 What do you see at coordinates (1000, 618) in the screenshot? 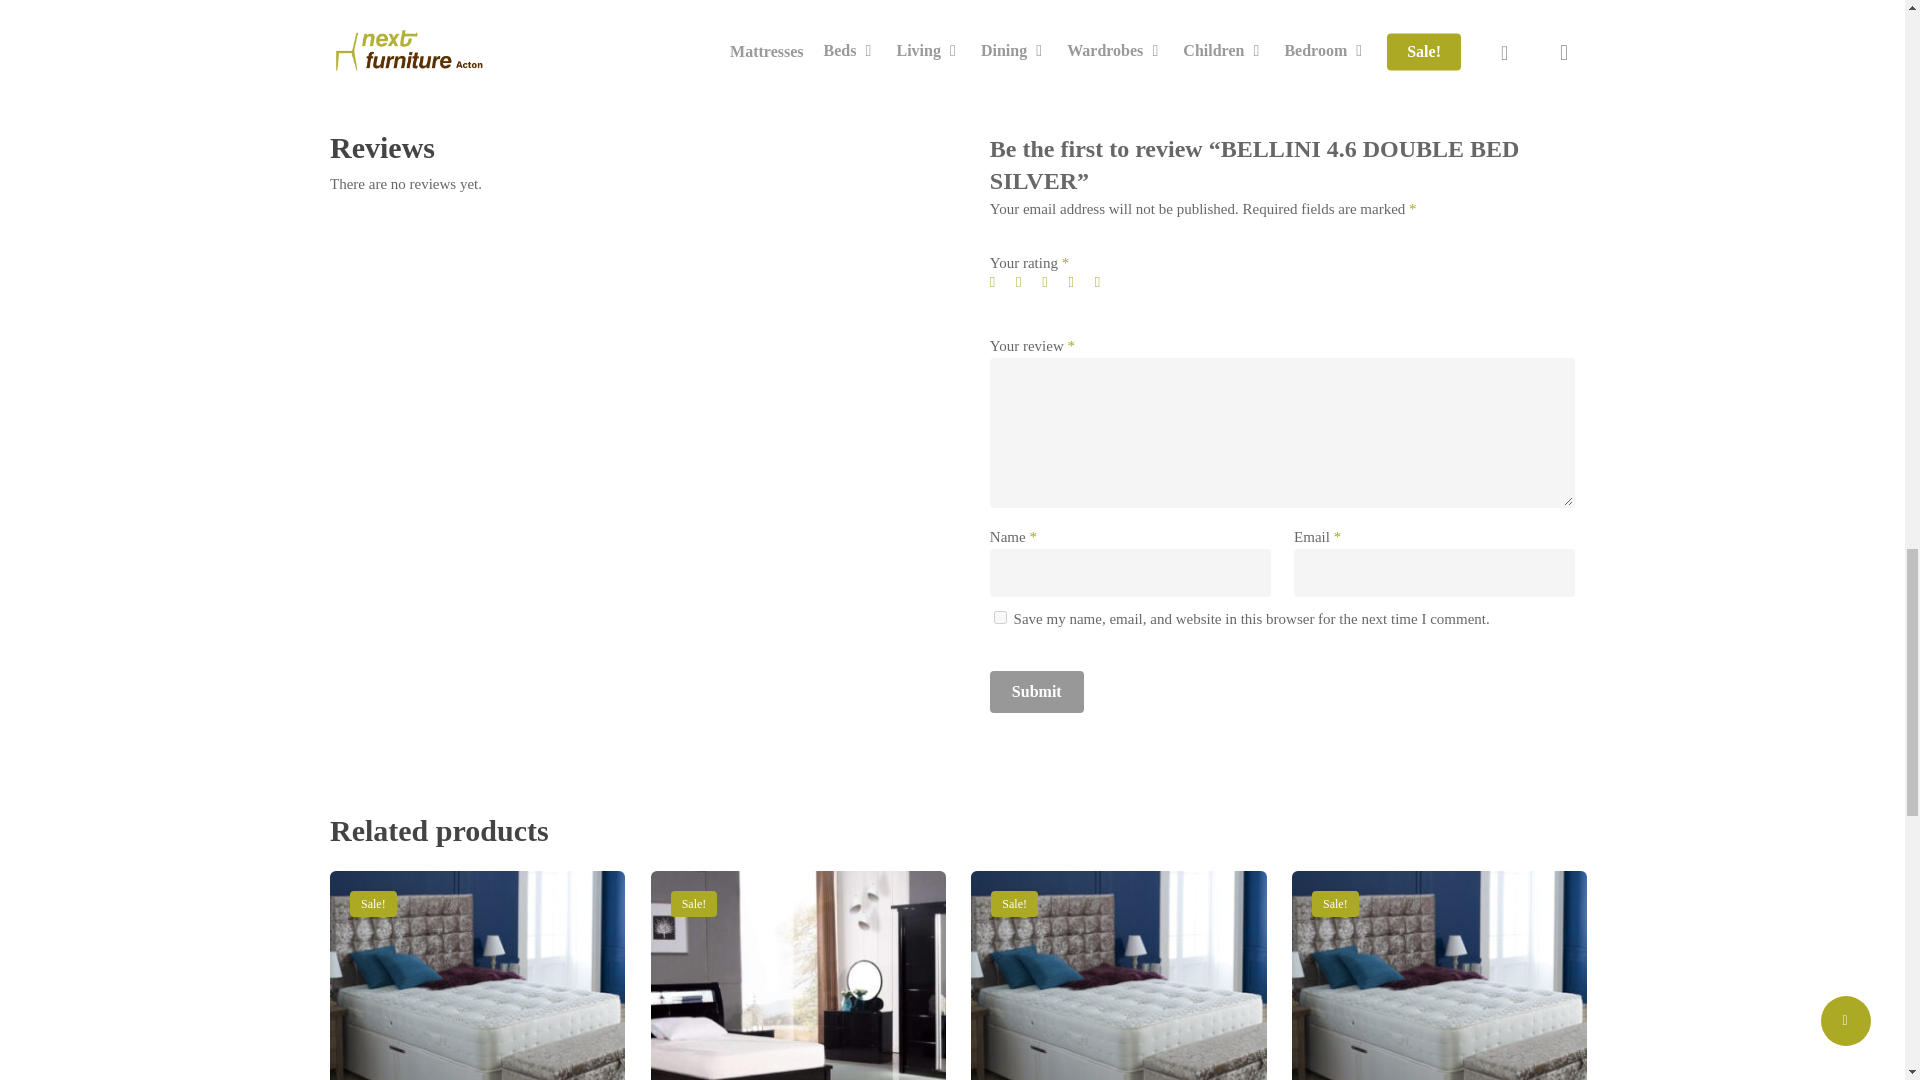
I see `yes` at bounding box center [1000, 618].